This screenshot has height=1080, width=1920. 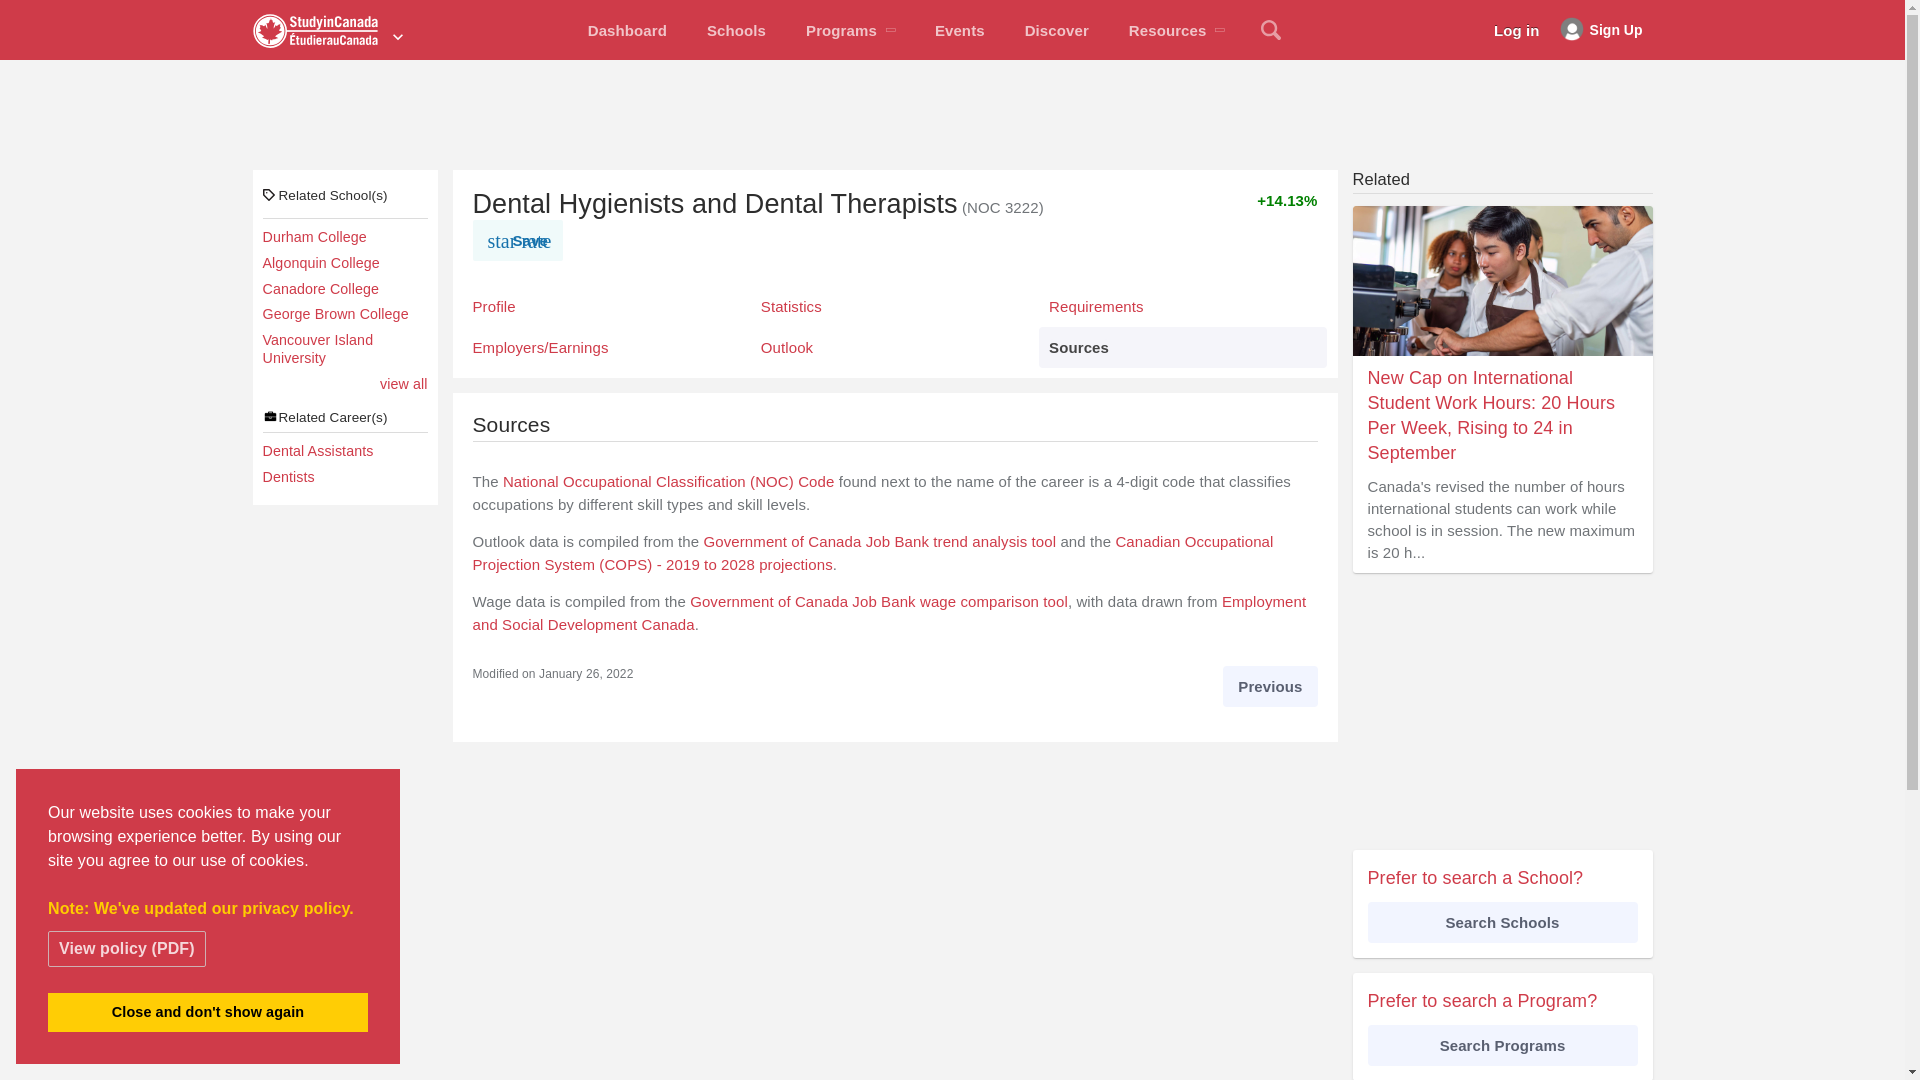 I want to click on Algonquin College, so click(x=344, y=264).